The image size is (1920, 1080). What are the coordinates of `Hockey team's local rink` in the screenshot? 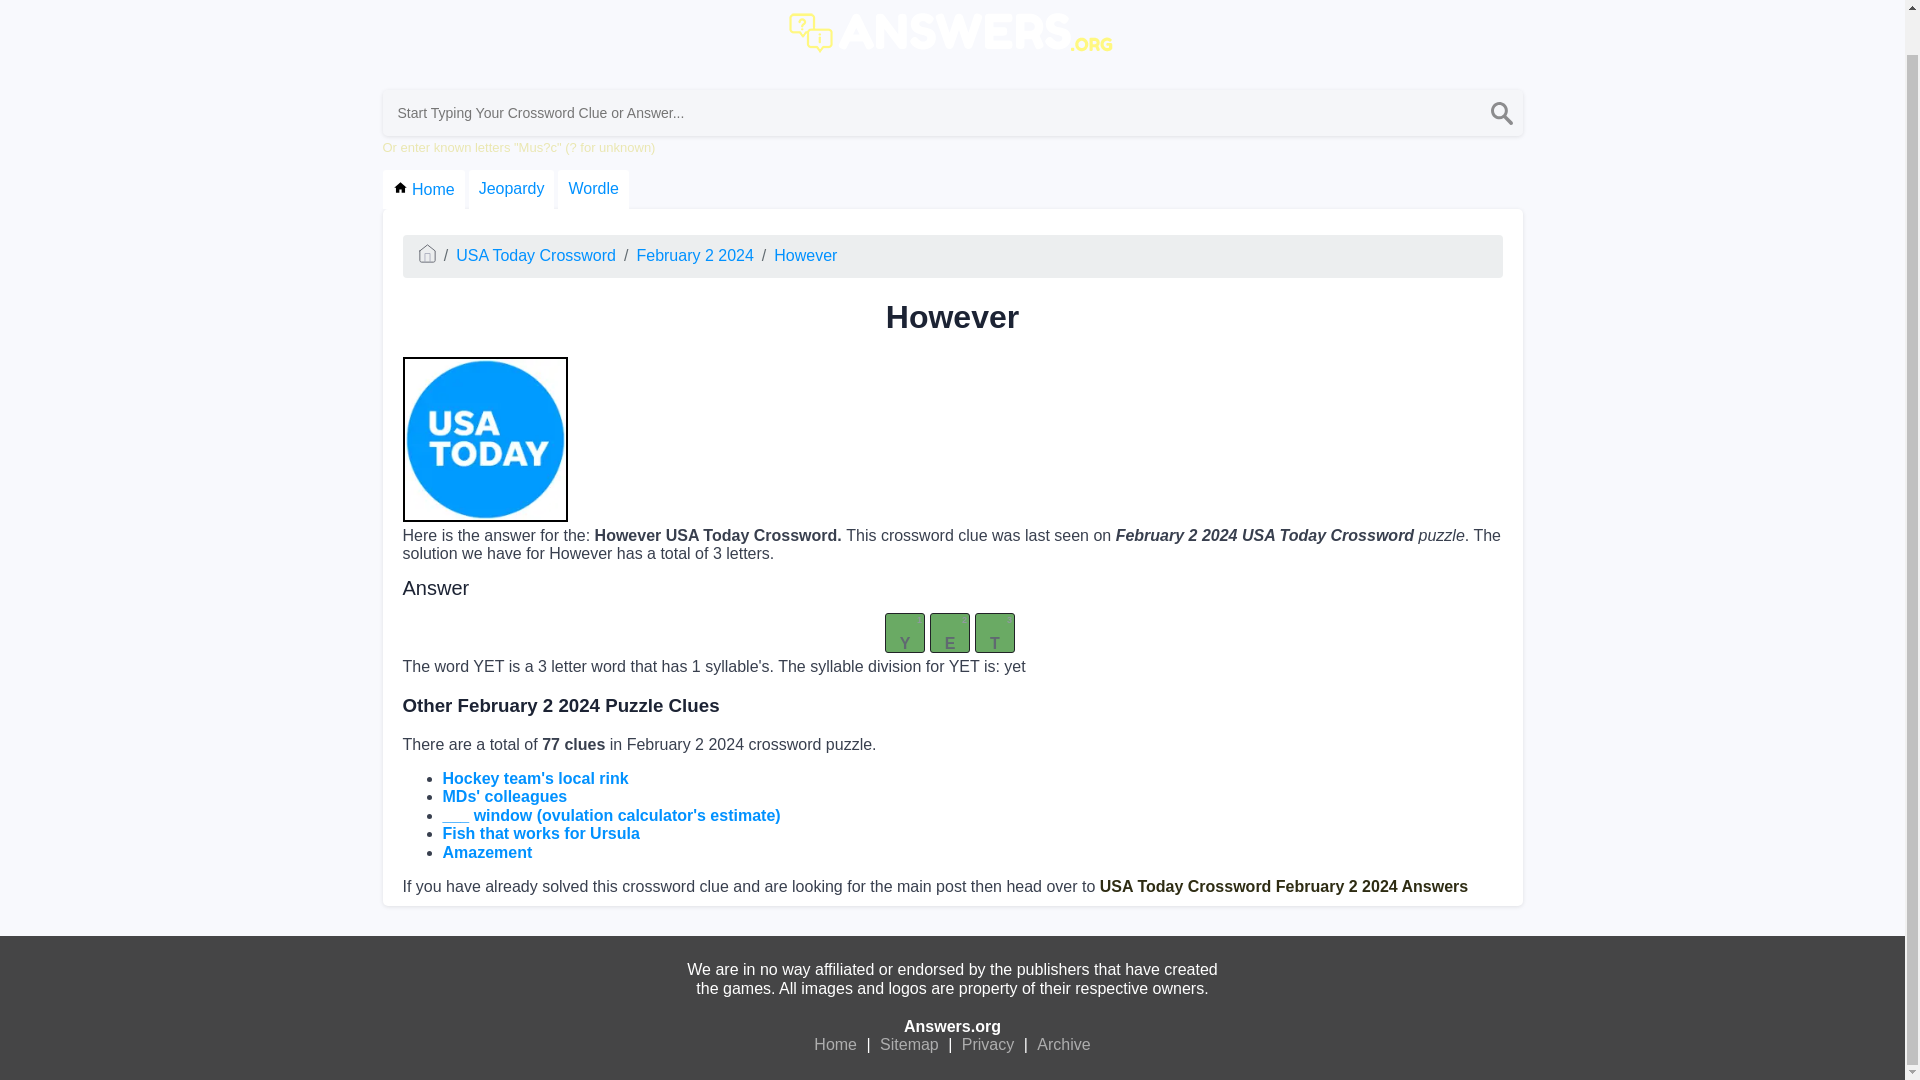 It's located at (534, 778).